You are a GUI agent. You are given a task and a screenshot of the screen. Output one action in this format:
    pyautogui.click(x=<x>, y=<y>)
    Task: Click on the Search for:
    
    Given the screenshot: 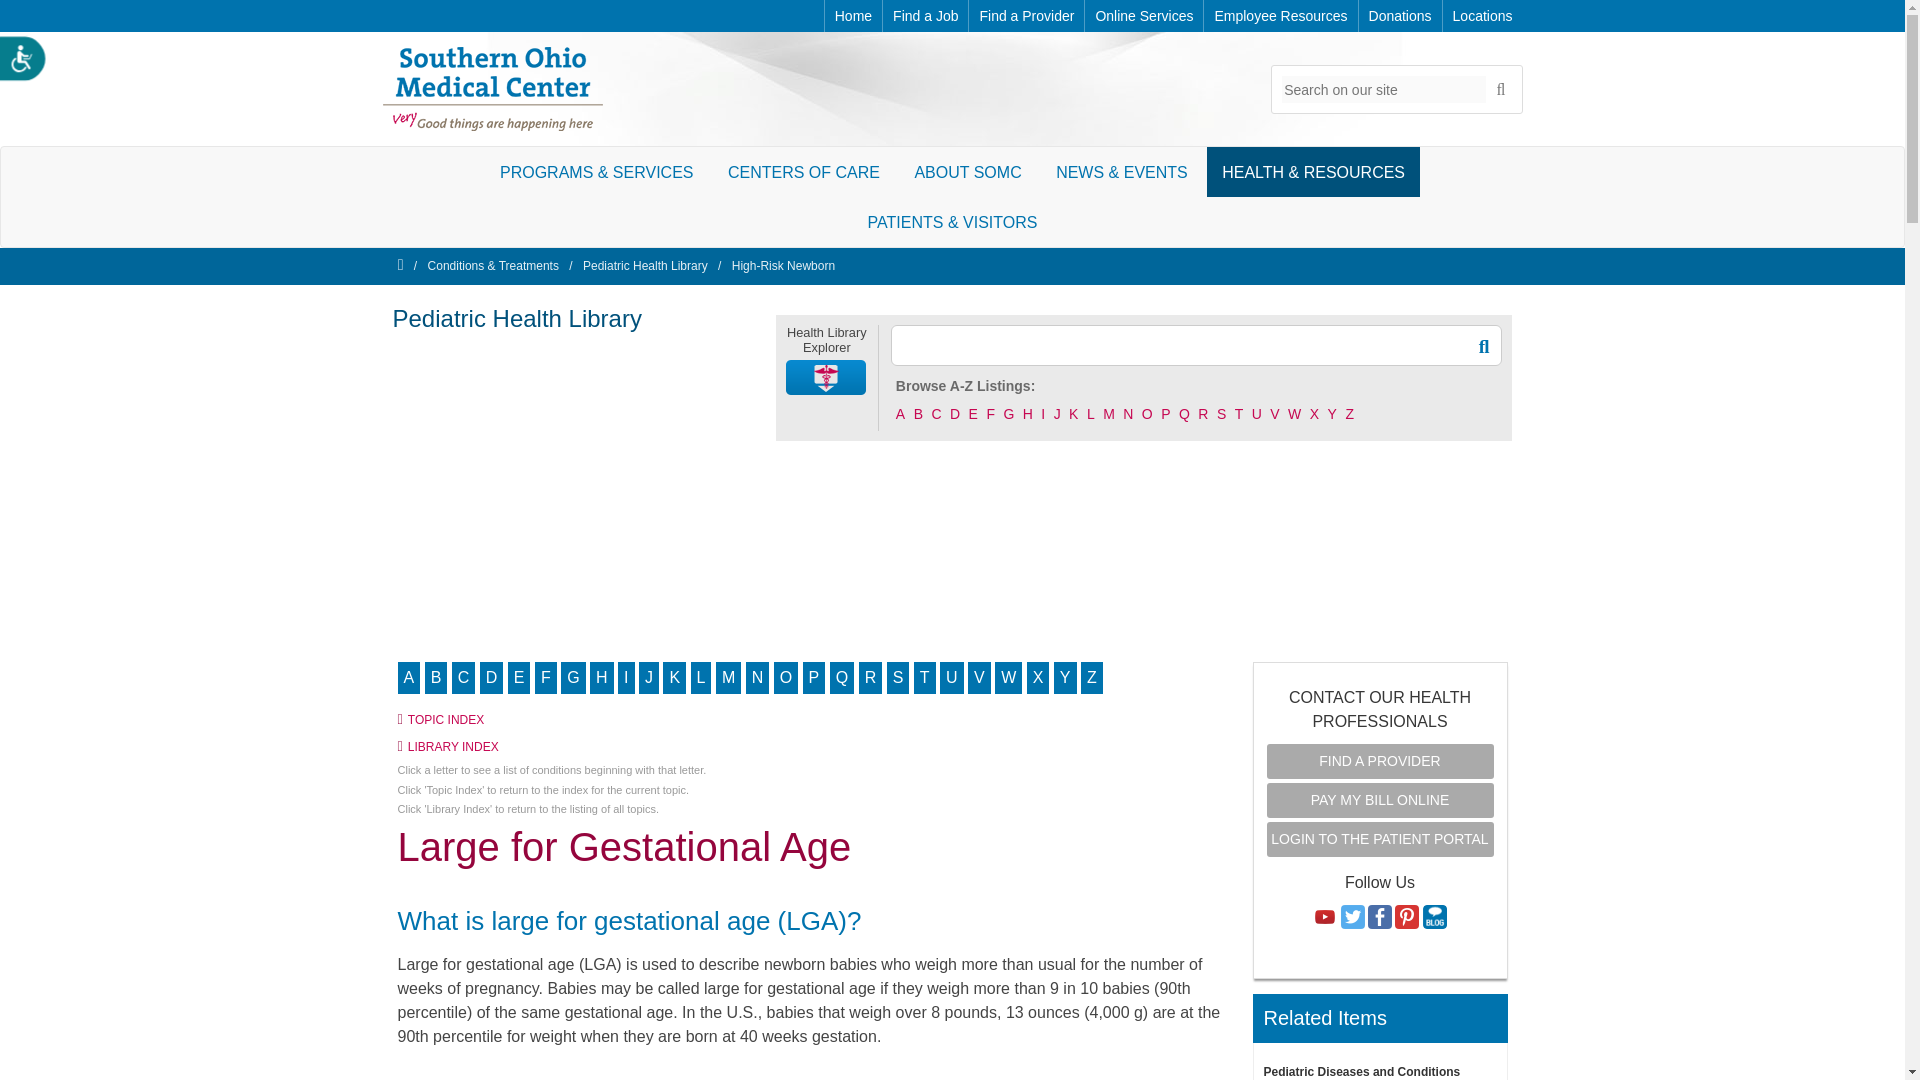 What is the action you would take?
    pyautogui.click(x=1384, y=89)
    